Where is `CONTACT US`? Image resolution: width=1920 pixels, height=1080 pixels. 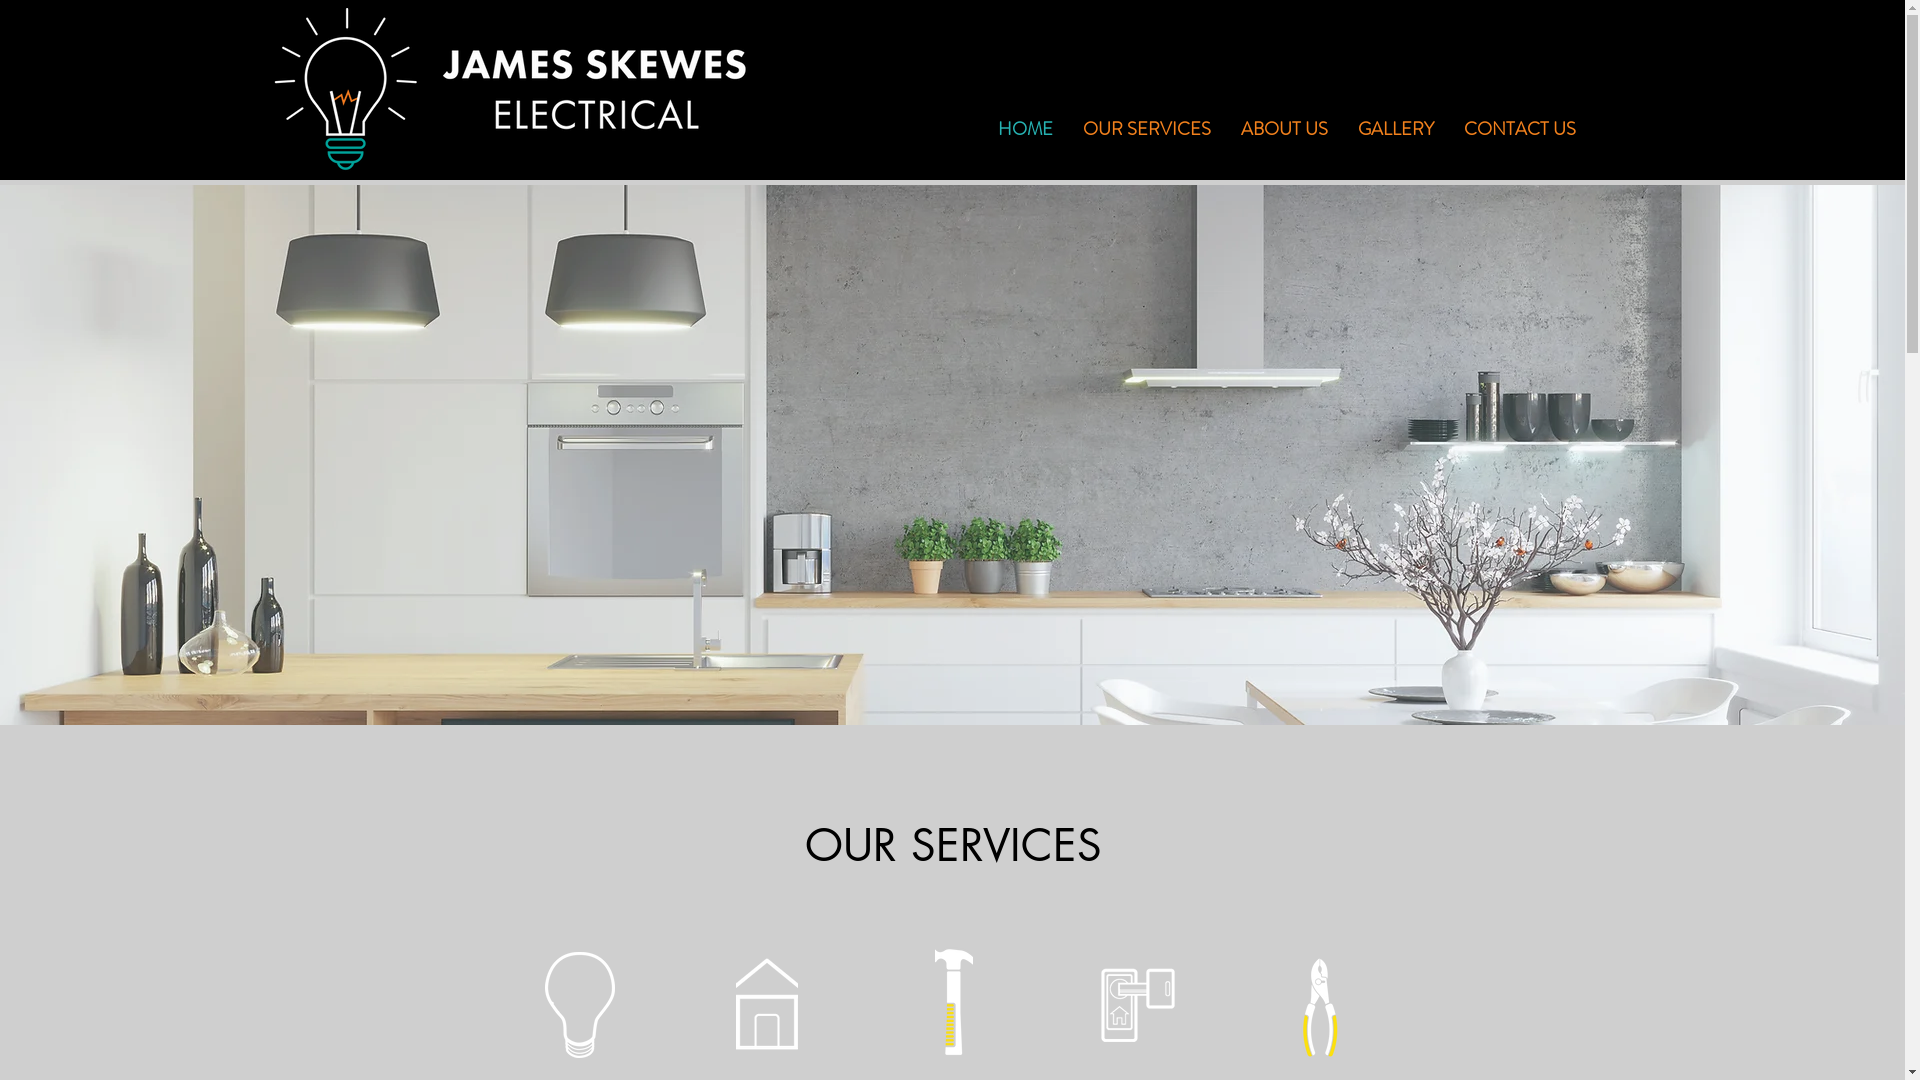
CONTACT US is located at coordinates (1519, 129).